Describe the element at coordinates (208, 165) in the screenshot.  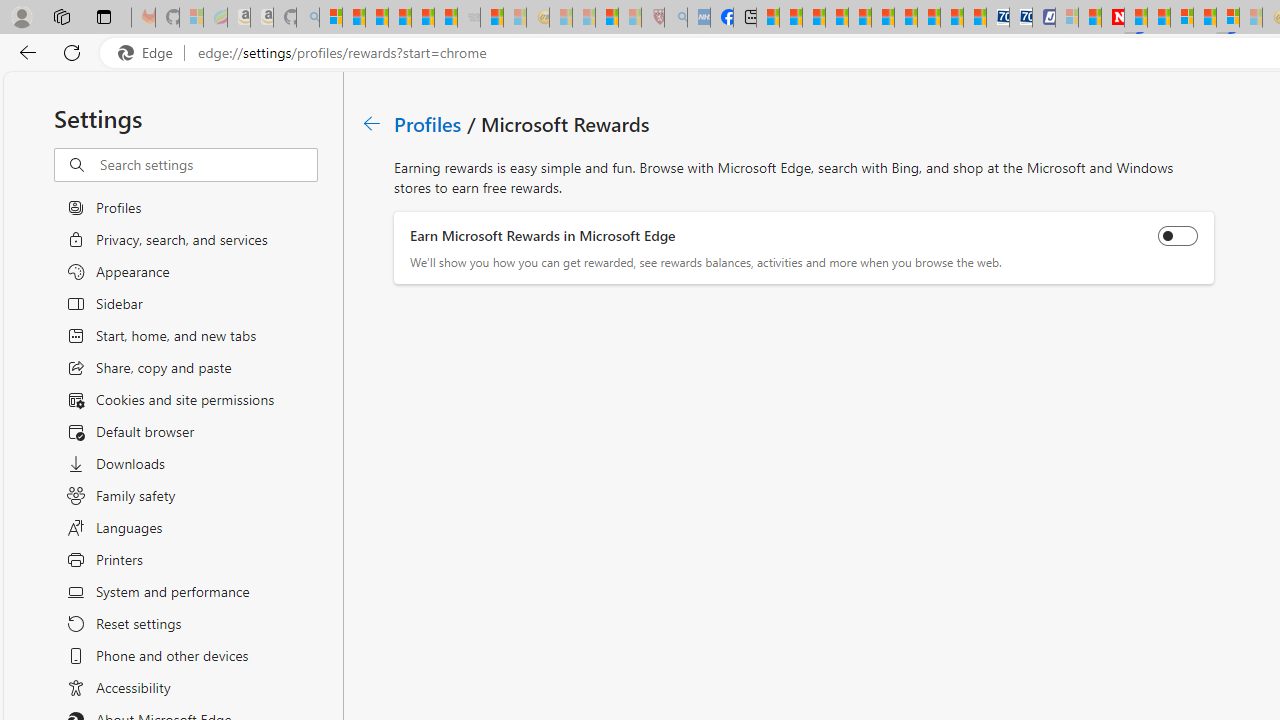
I see `Search settings` at that location.